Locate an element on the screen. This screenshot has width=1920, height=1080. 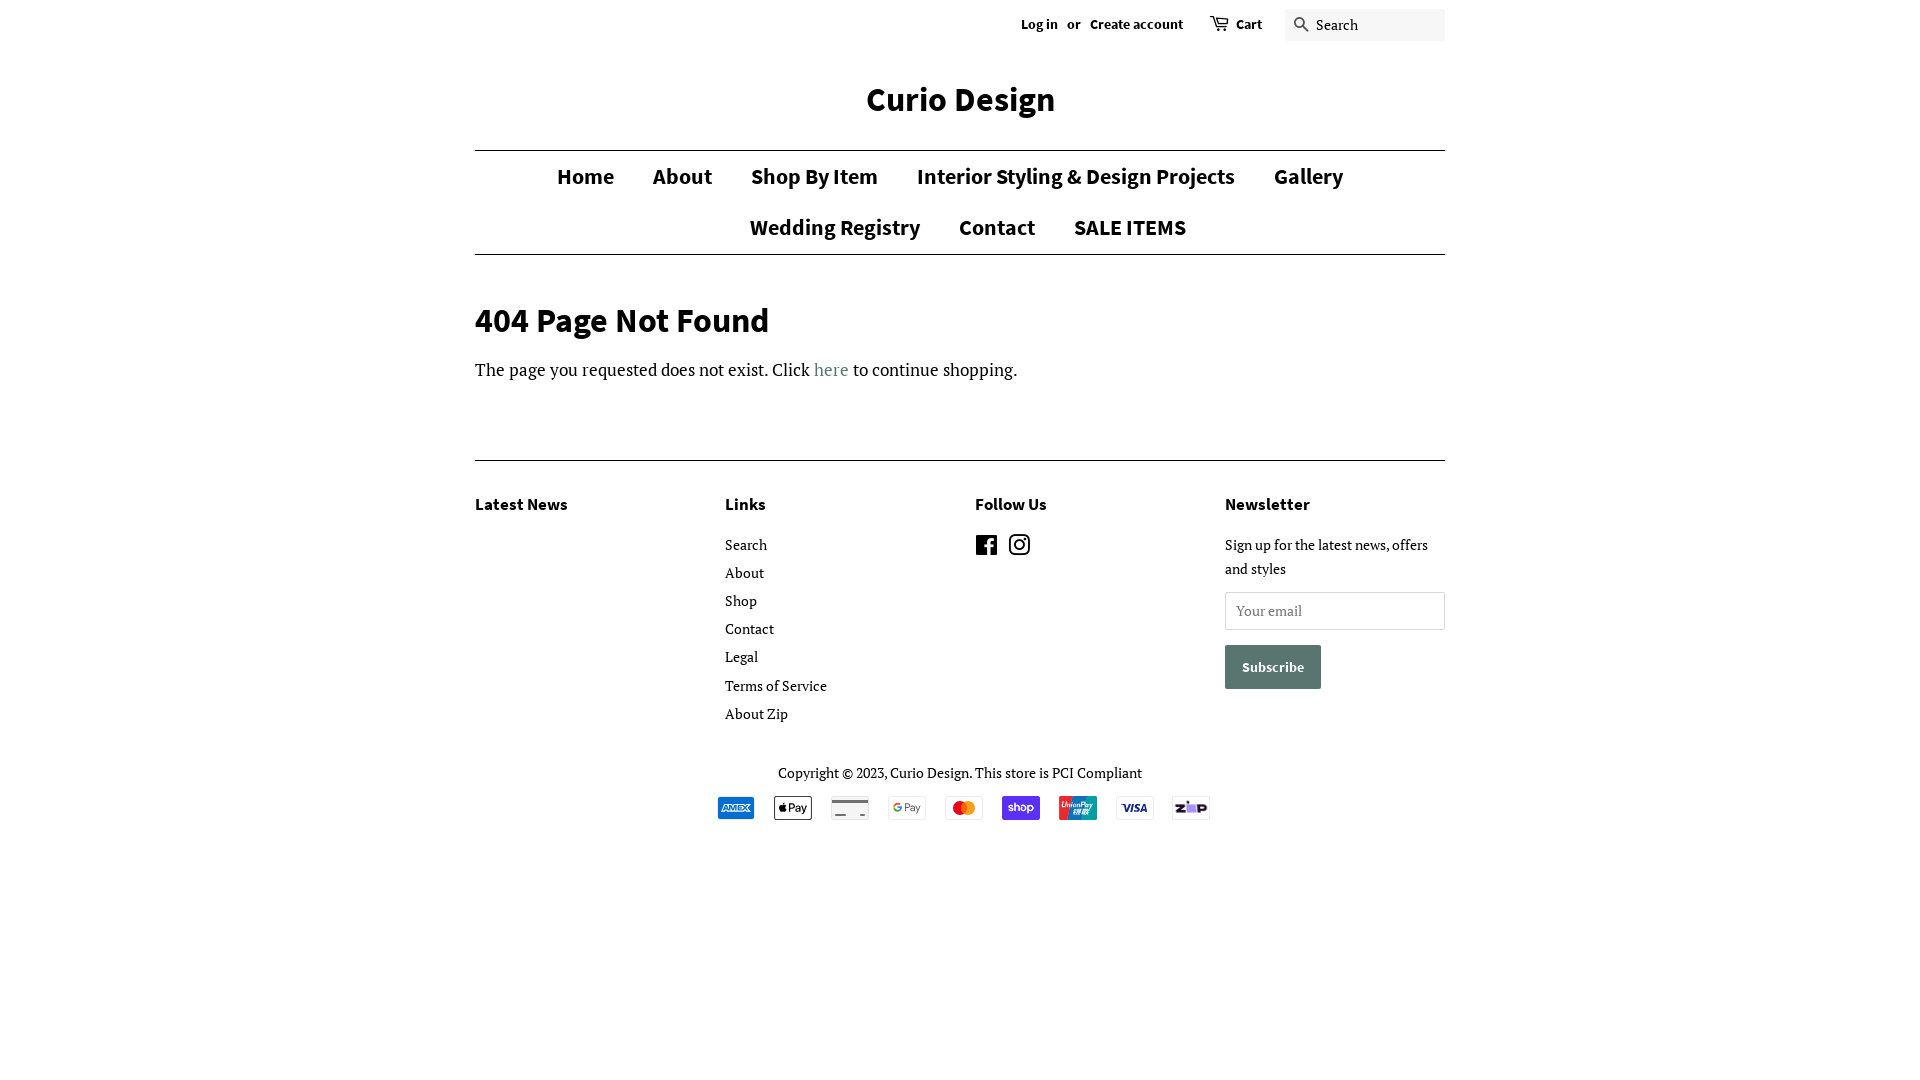
Search is located at coordinates (1301, 26).